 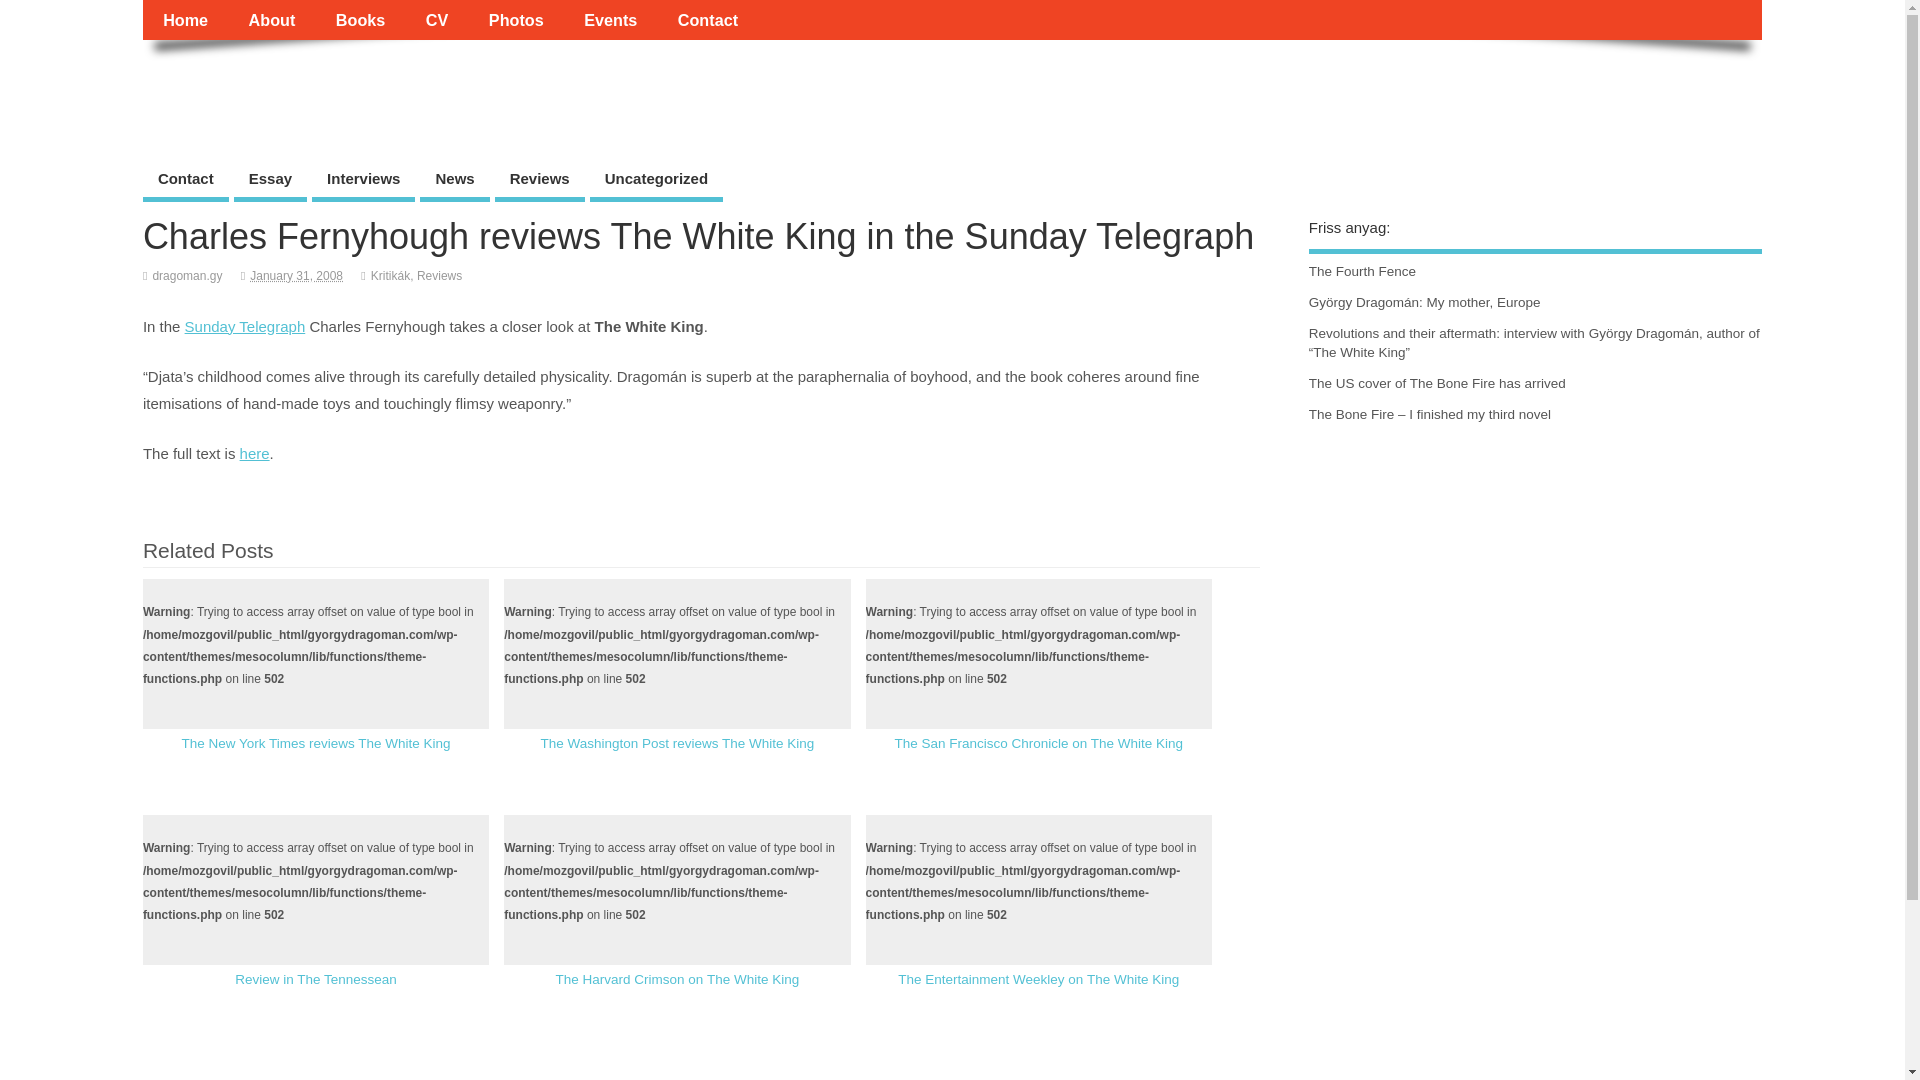 I want to click on Contact, so click(x=185, y=180).